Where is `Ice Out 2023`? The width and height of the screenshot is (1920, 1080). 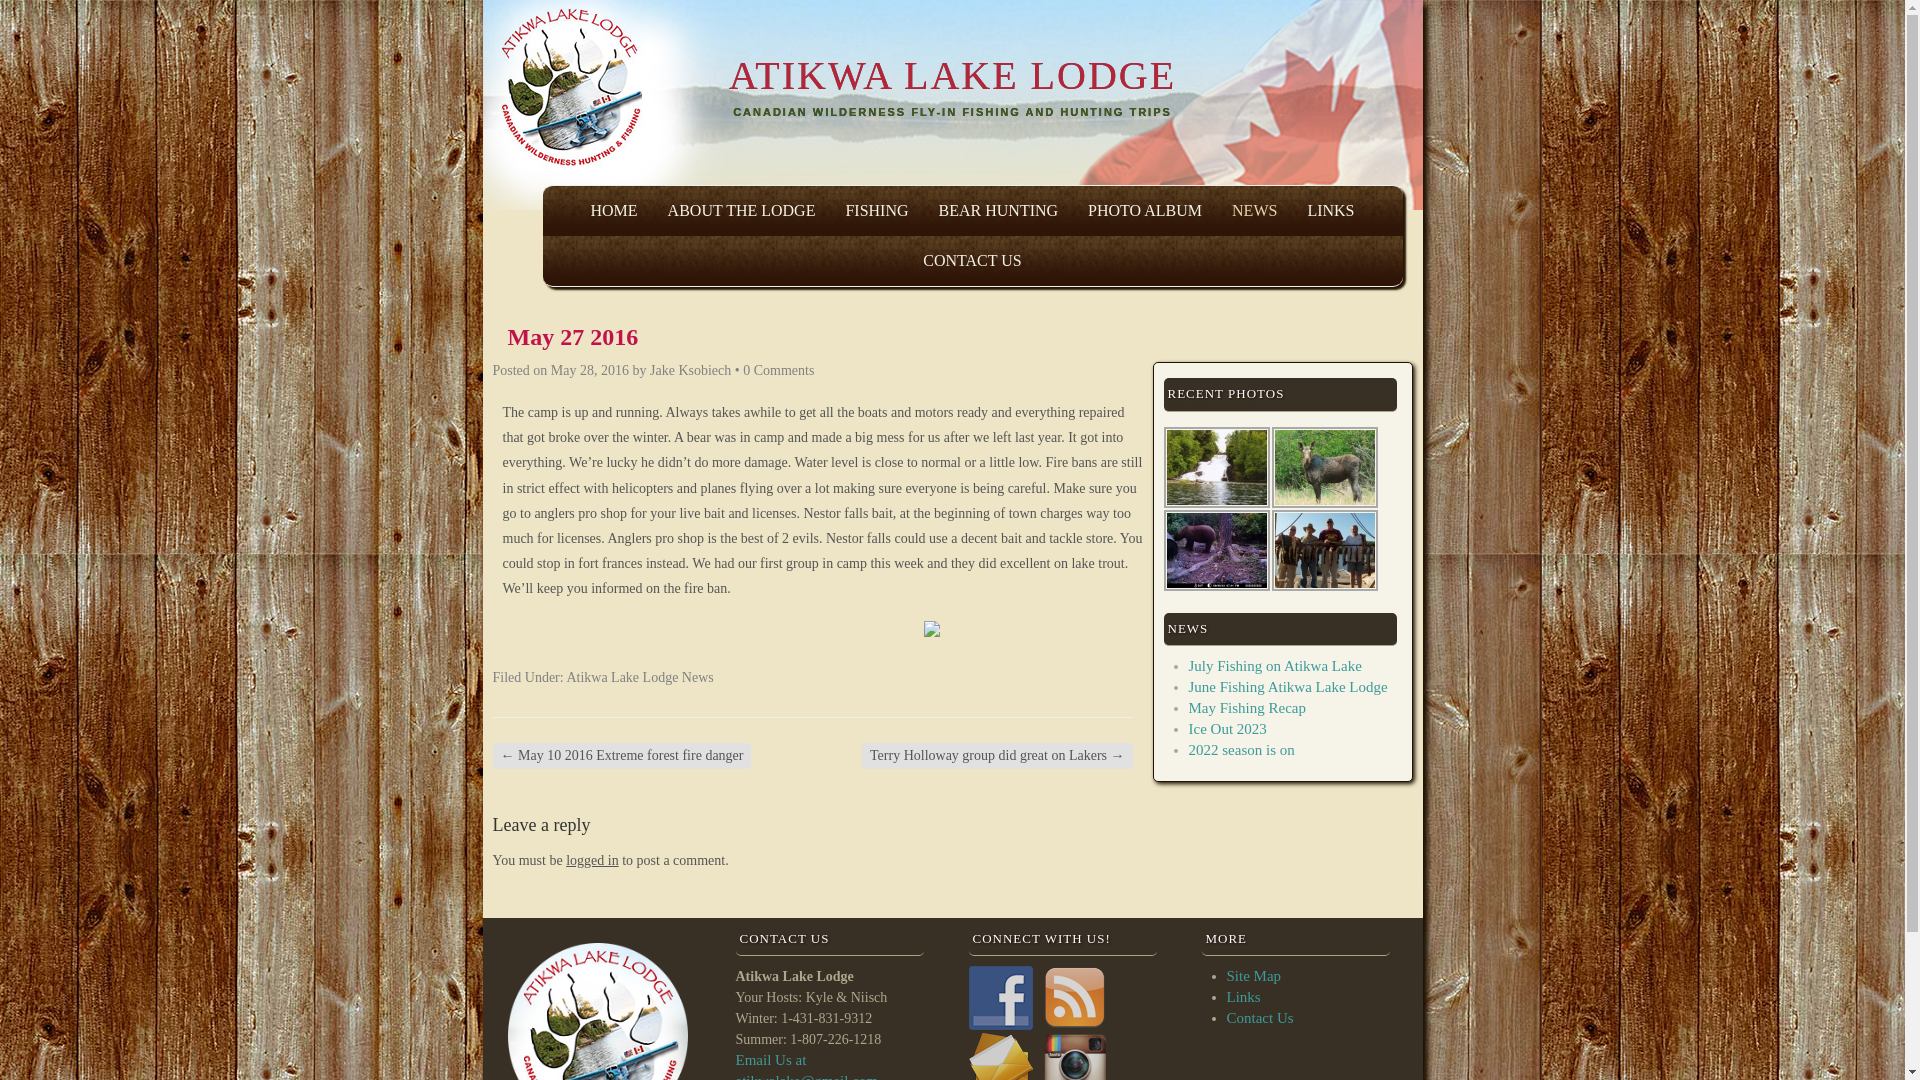 Ice Out 2023 is located at coordinates (1226, 728).